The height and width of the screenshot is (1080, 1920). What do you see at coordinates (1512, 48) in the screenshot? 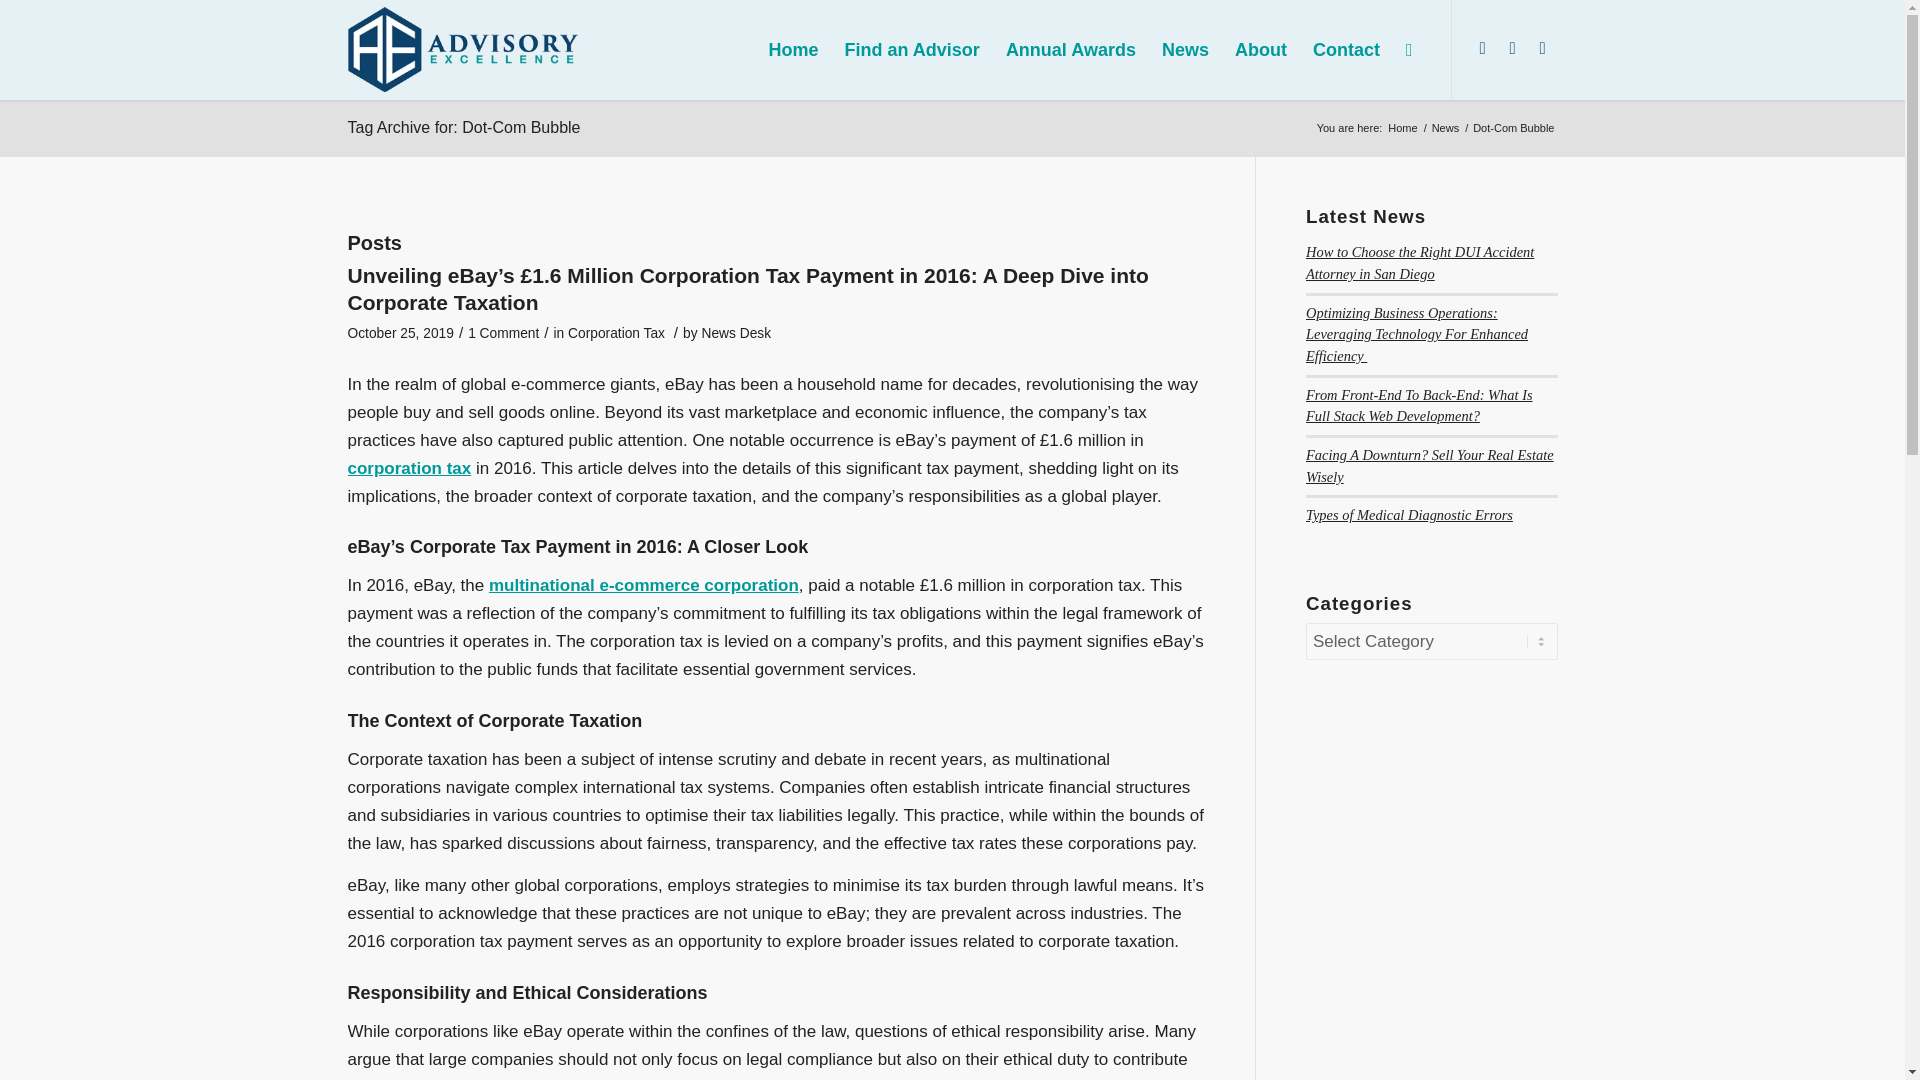
I see `Twitter` at bounding box center [1512, 48].